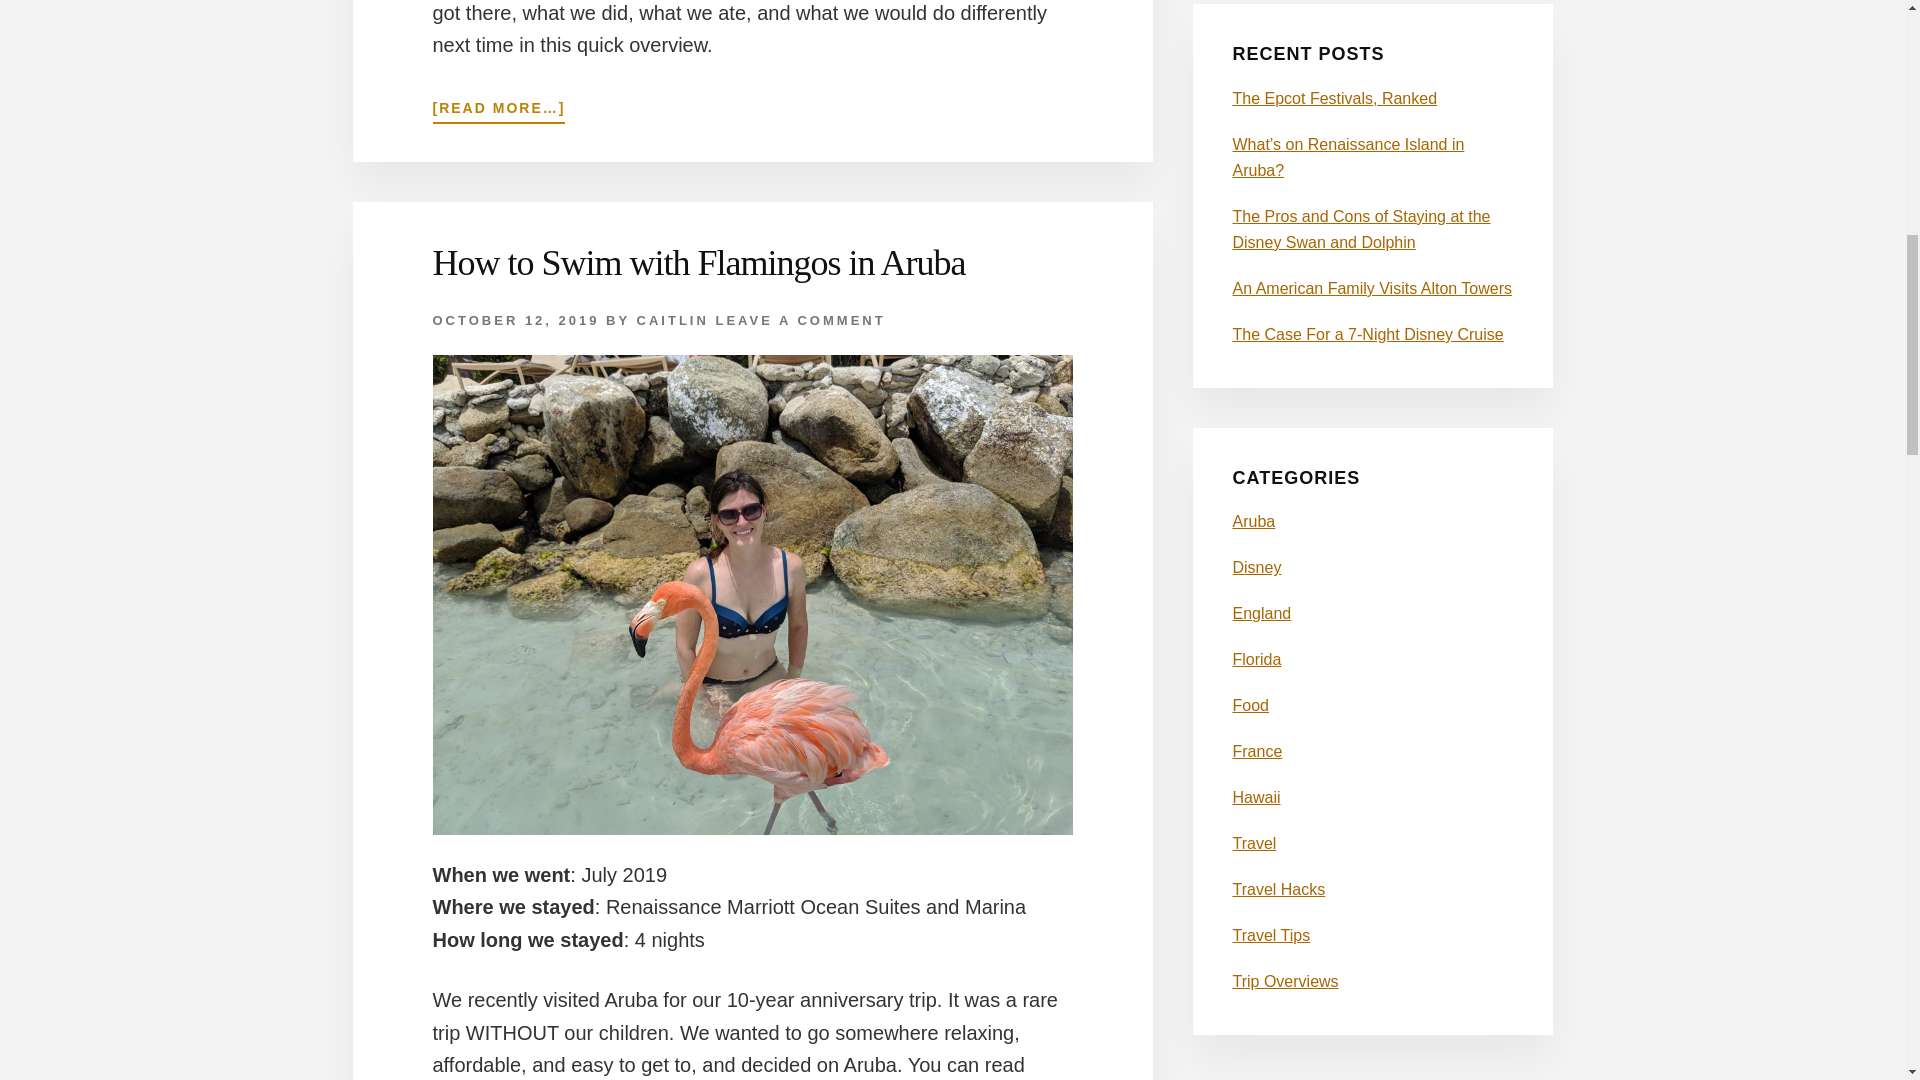  What do you see at coordinates (1372, 288) in the screenshot?
I see `An American Family Visits Alton Towers` at bounding box center [1372, 288].